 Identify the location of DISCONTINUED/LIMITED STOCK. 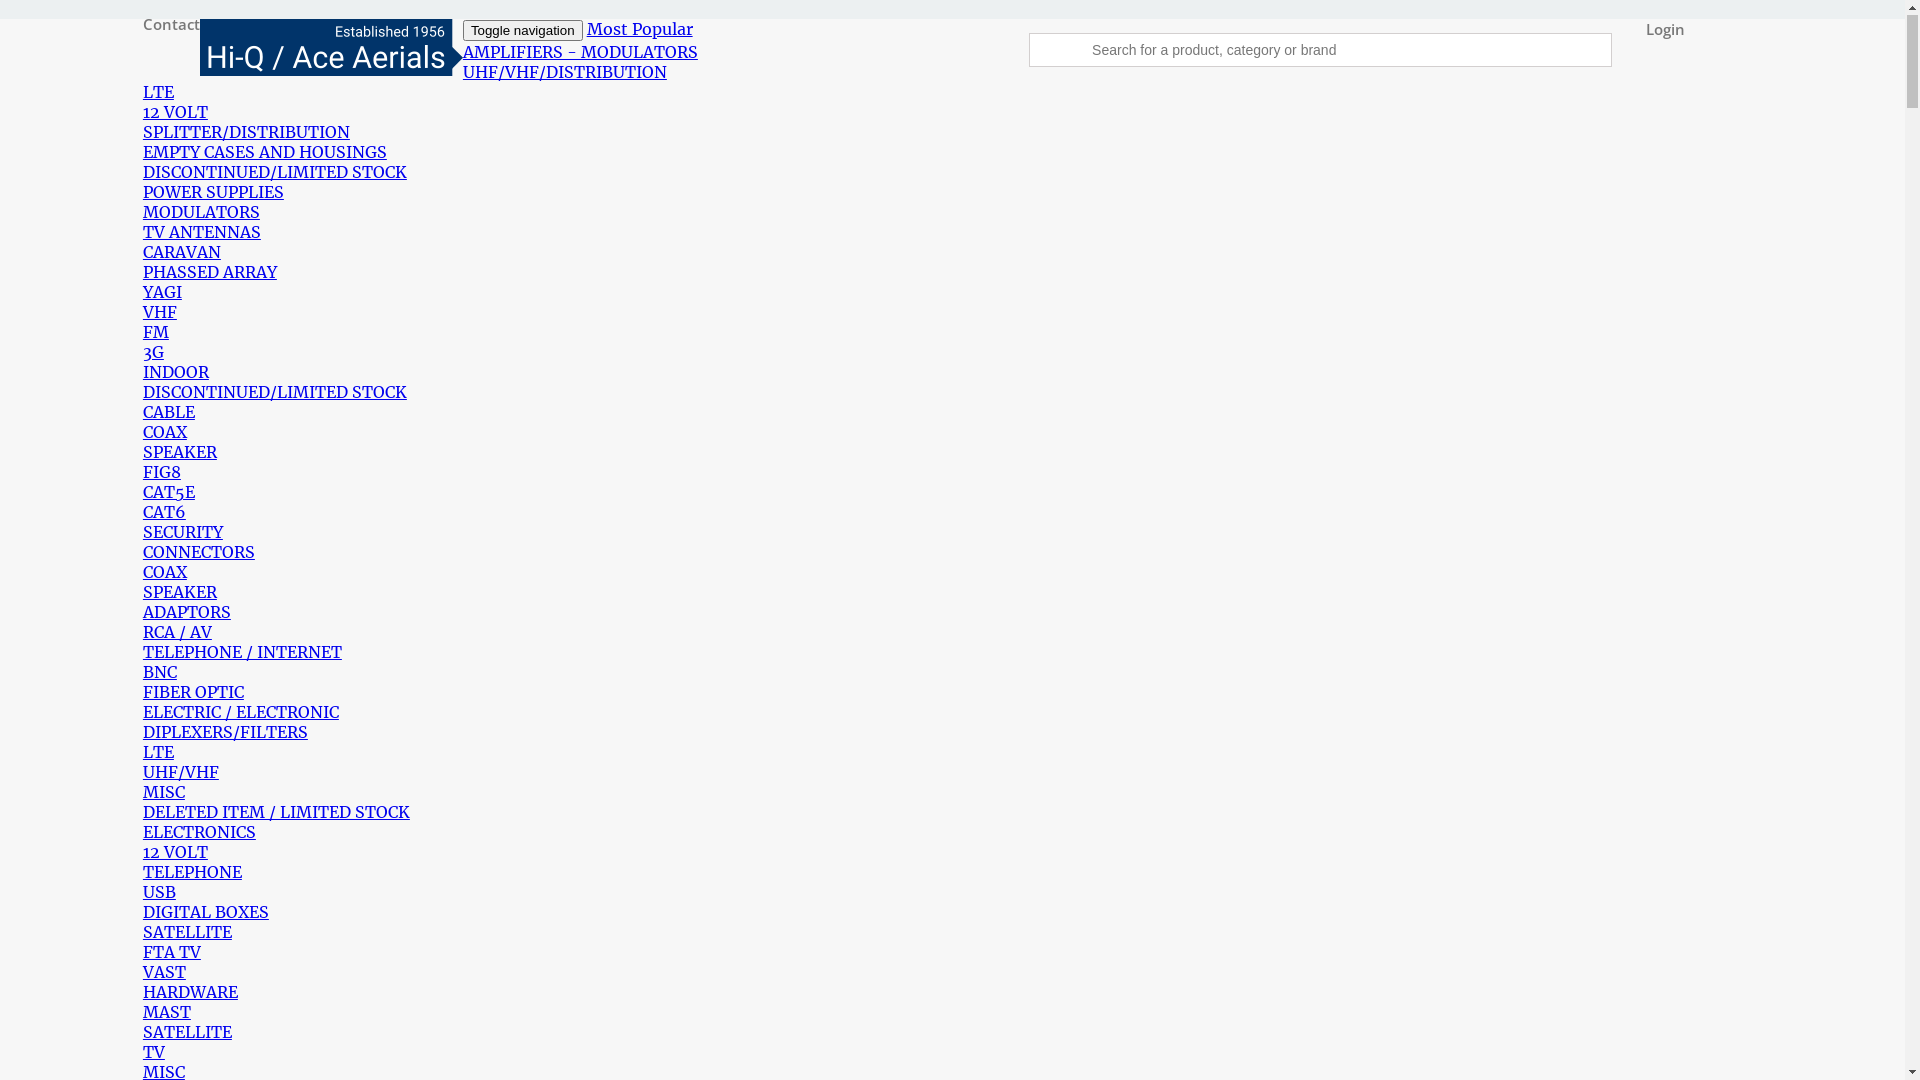
(275, 173).